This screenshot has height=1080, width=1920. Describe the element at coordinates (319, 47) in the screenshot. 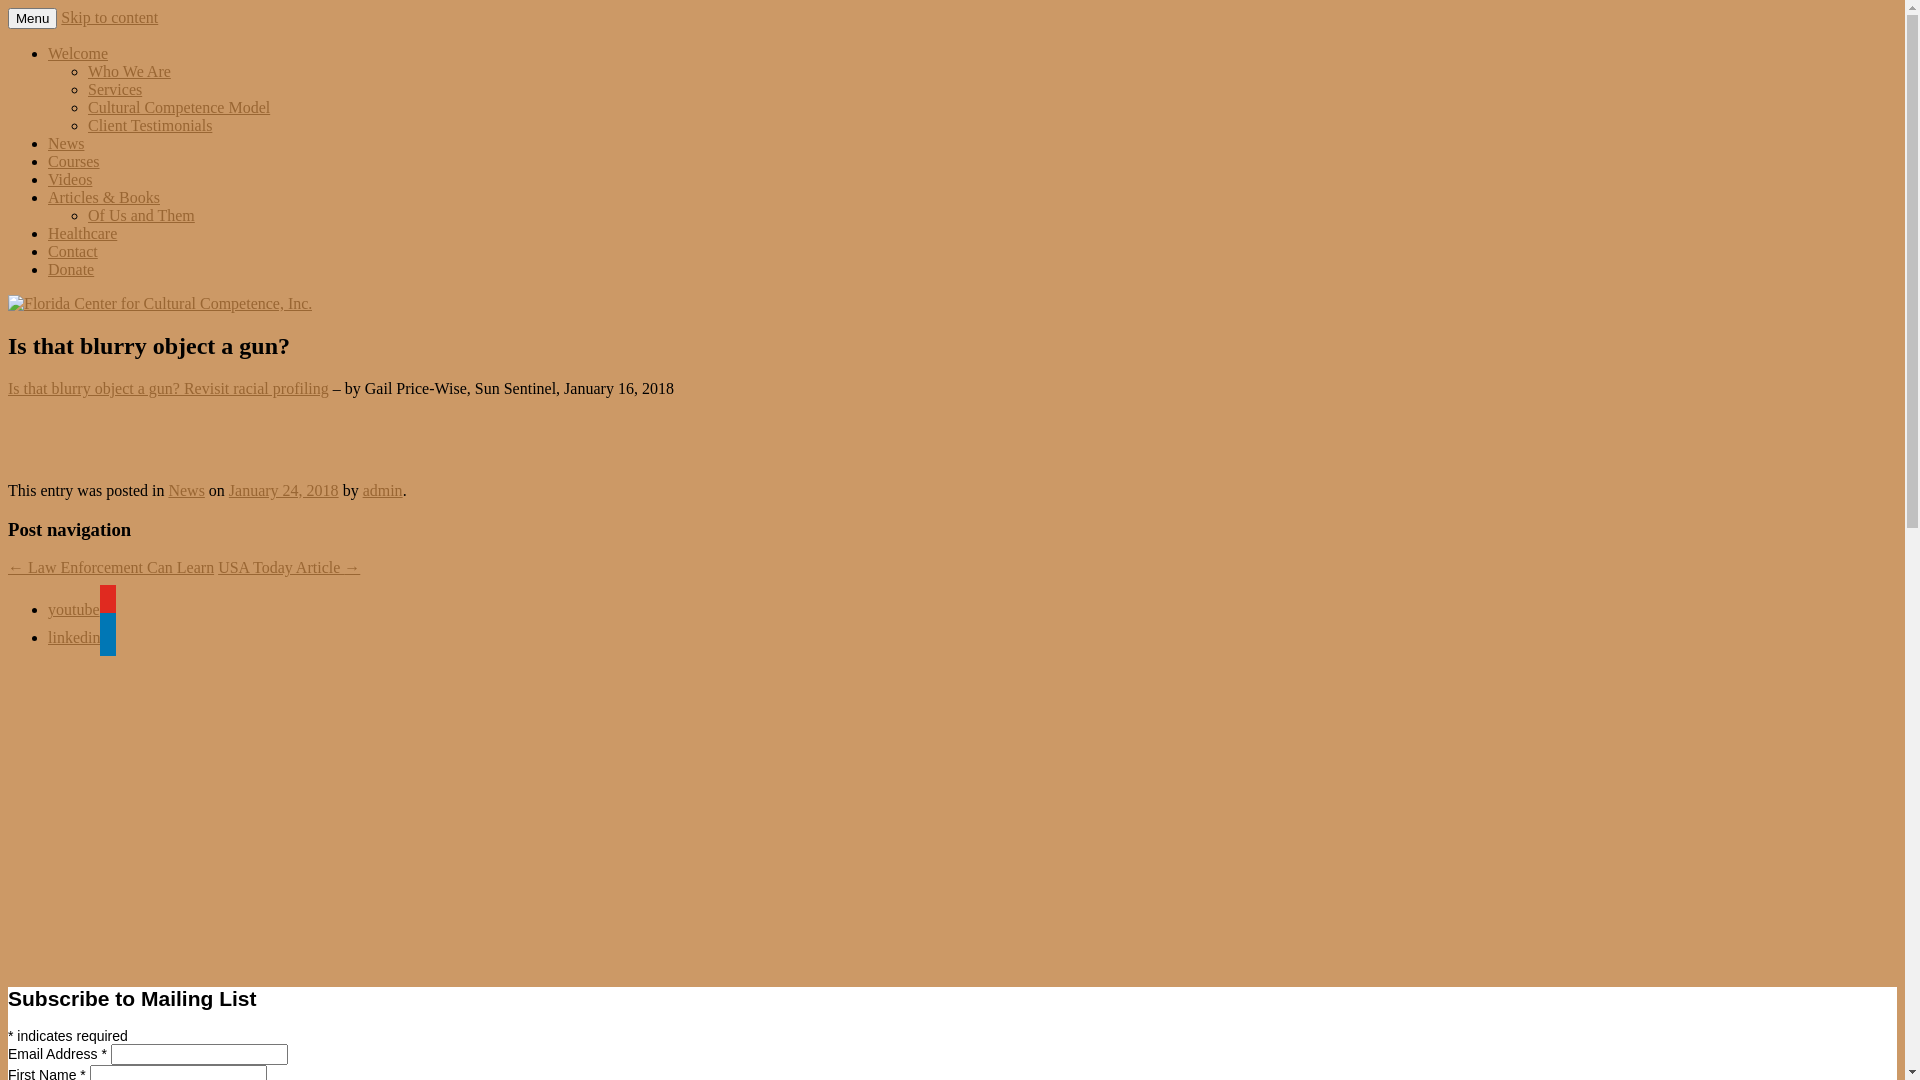

I see `Florida Center for Cultural Competence, Inc.` at that location.